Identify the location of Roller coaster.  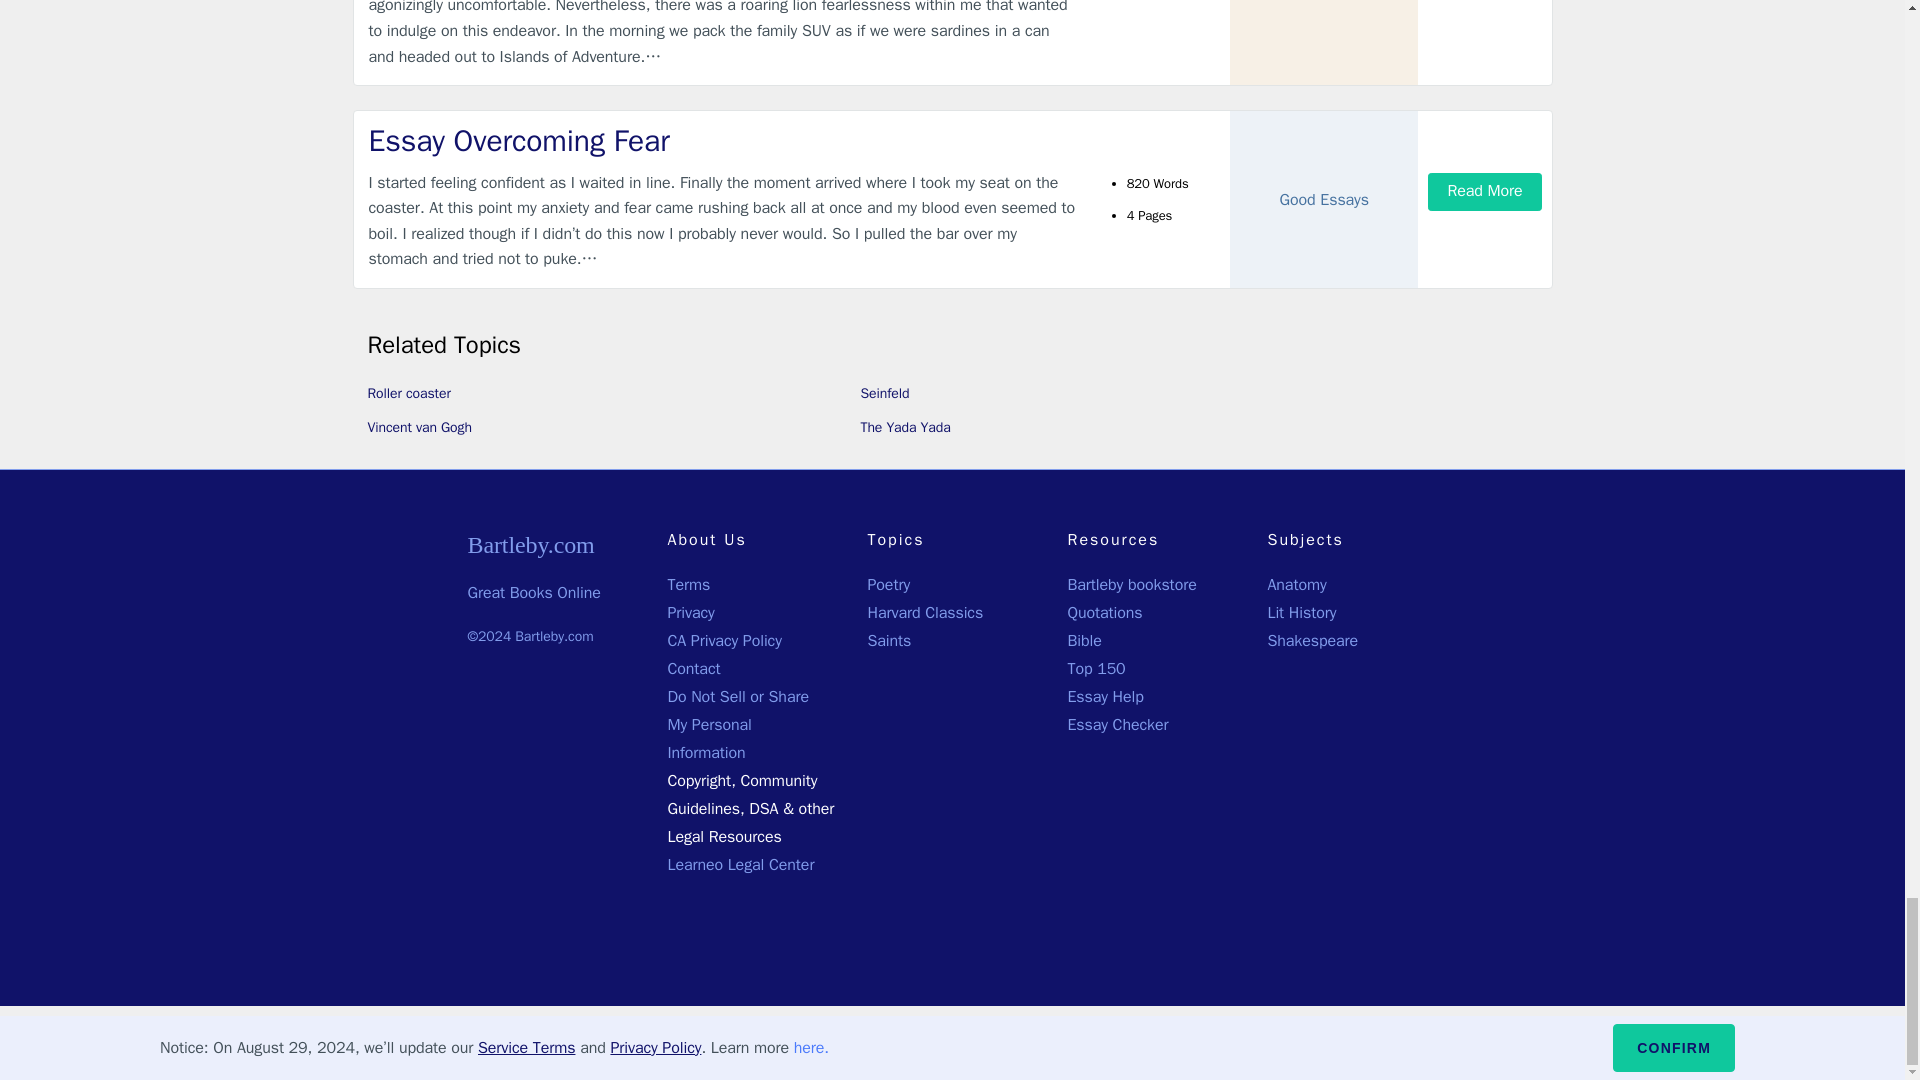
(410, 392).